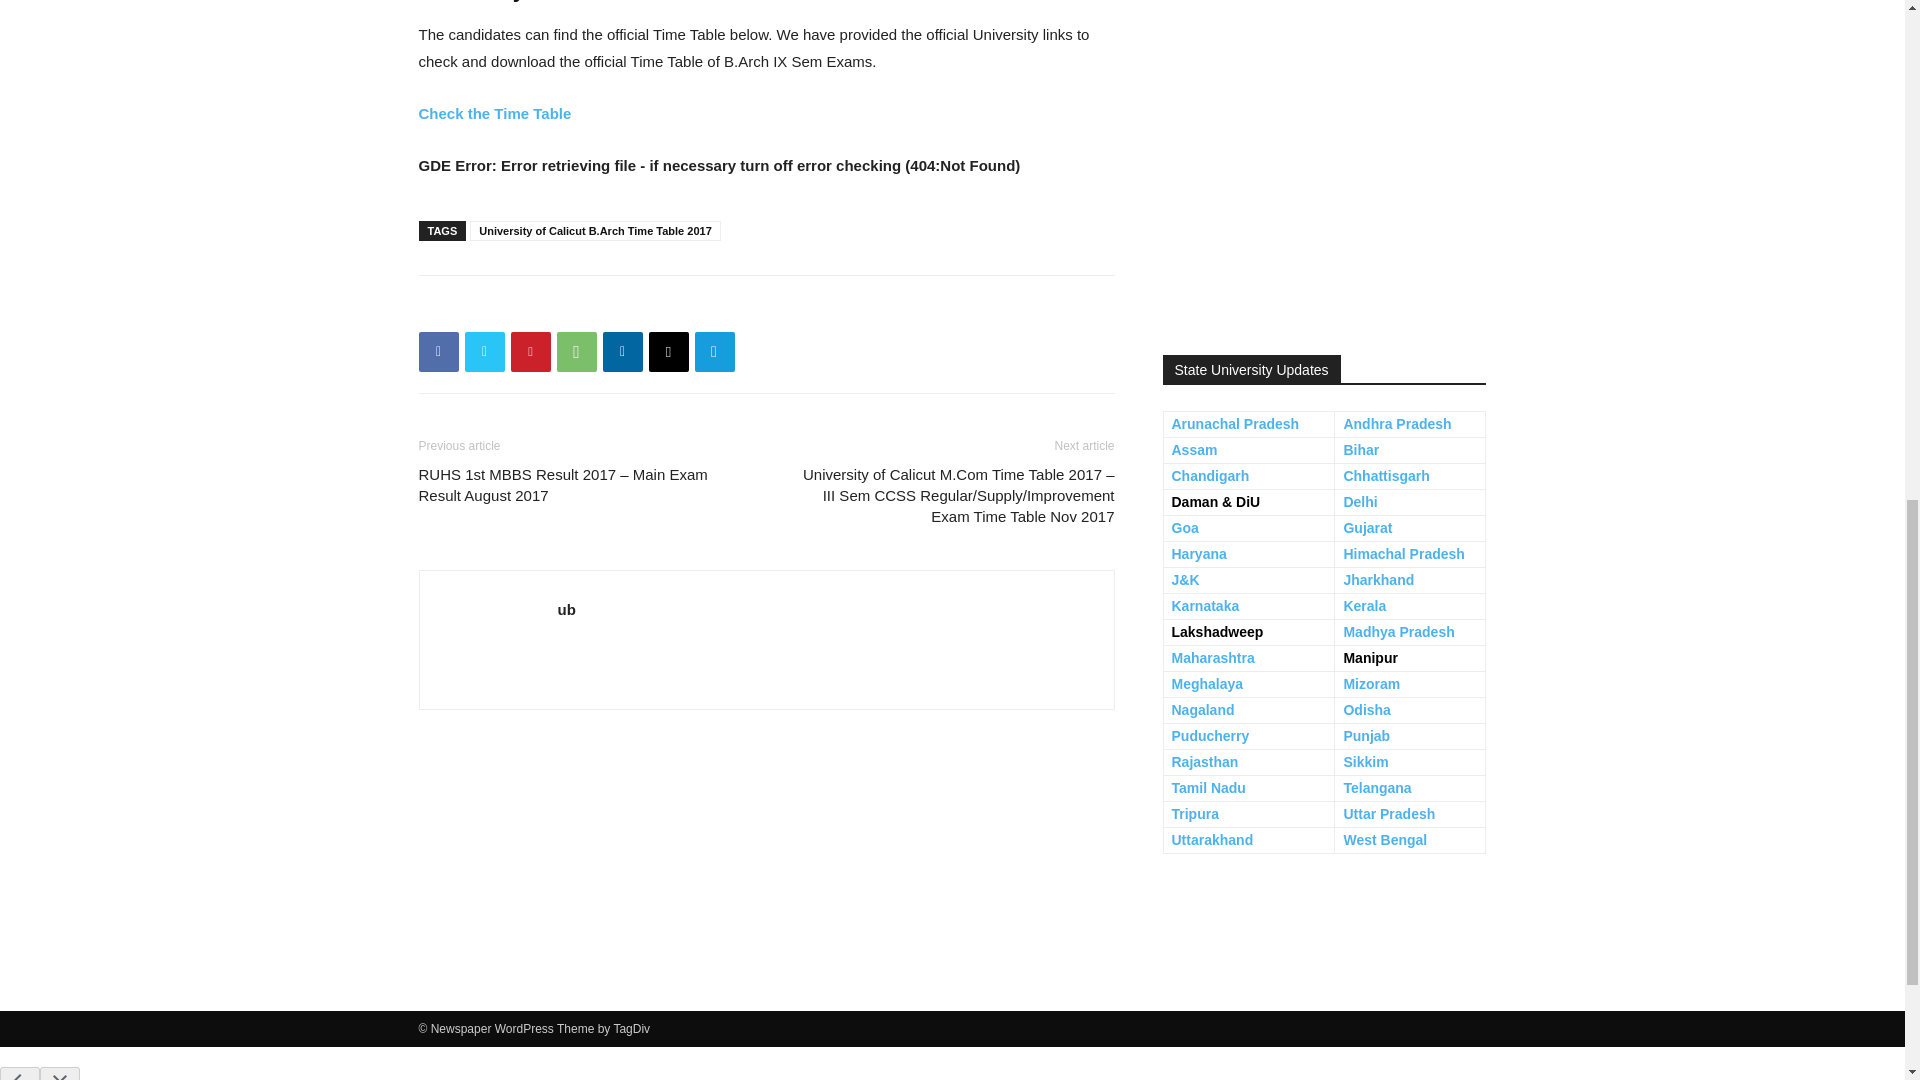 The width and height of the screenshot is (1920, 1080). What do you see at coordinates (596, 230) in the screenshot?
I see `University of Calicut B.Arch Time Table 2017` at bounding box center [596, 230].